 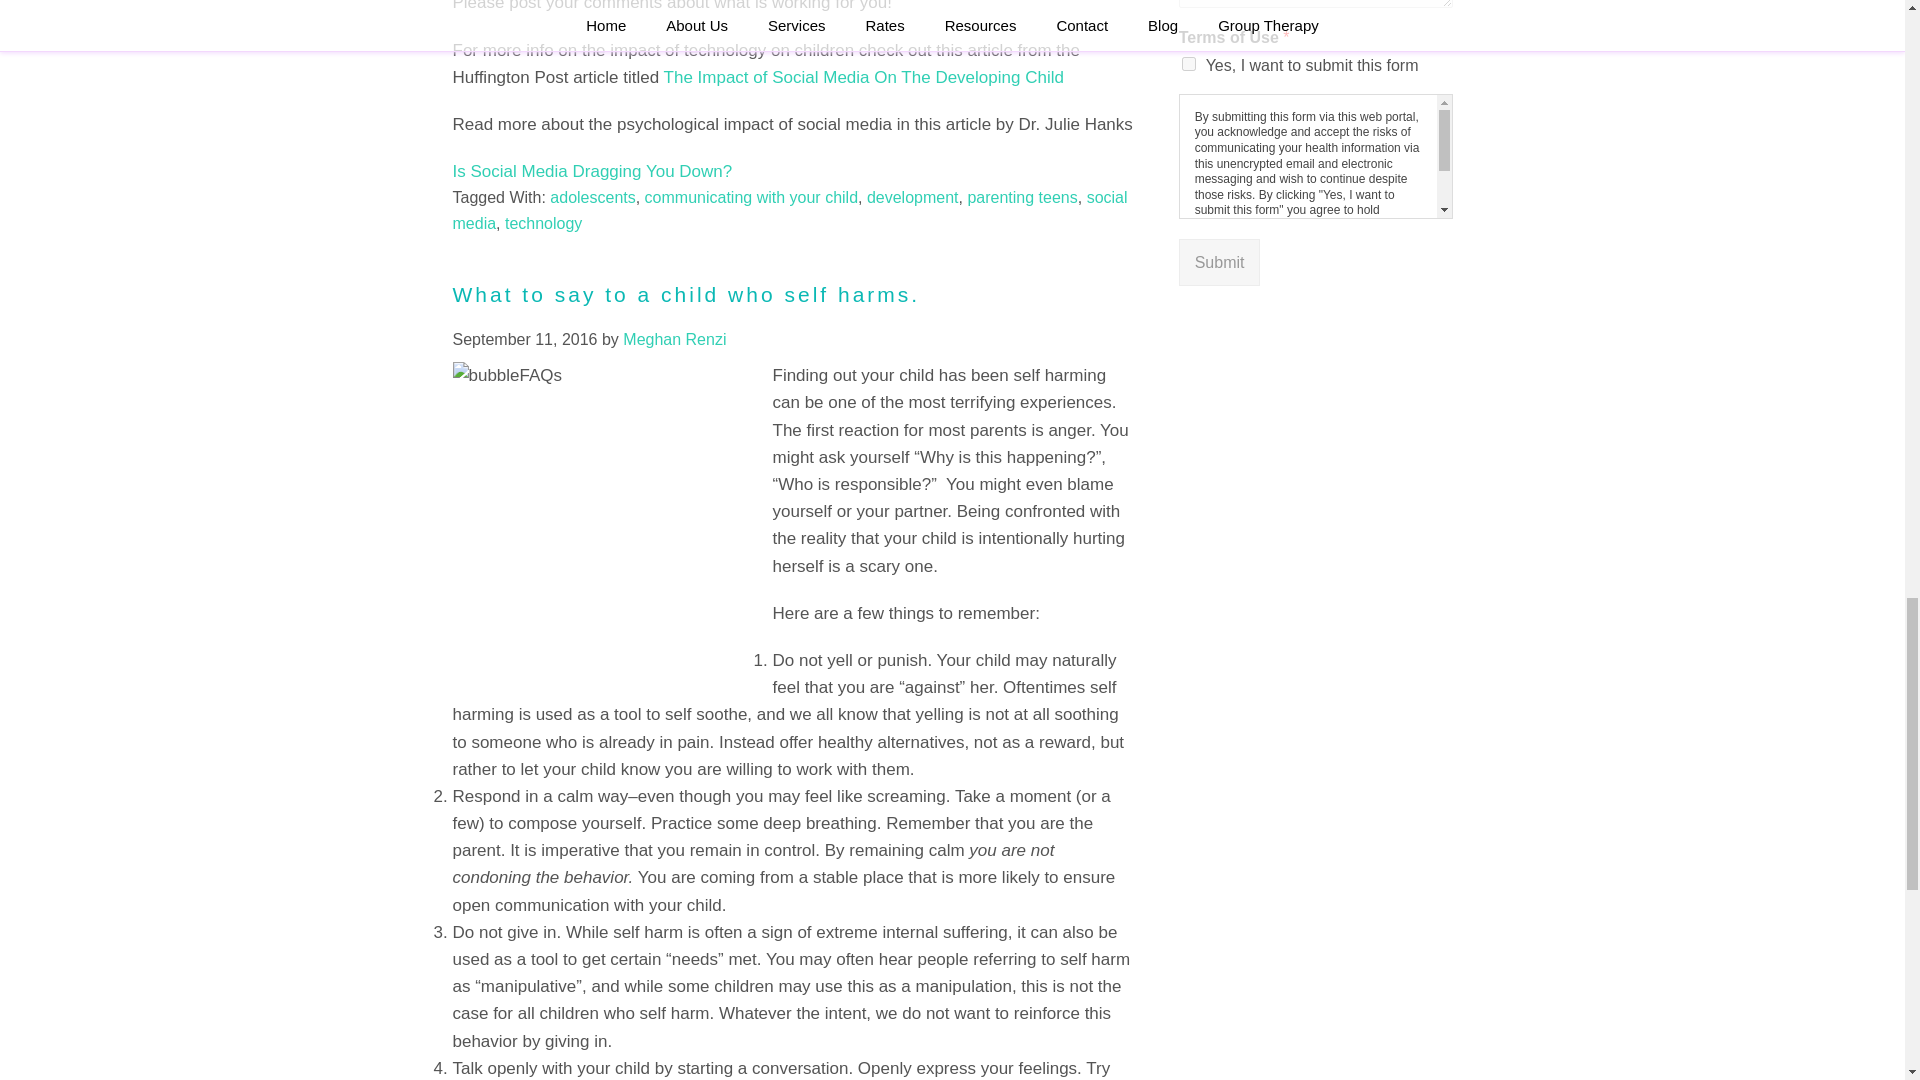 What do you see at coordinates (789, 210) in the screenshot?
I see `social media` at bounding box center [789, 210].